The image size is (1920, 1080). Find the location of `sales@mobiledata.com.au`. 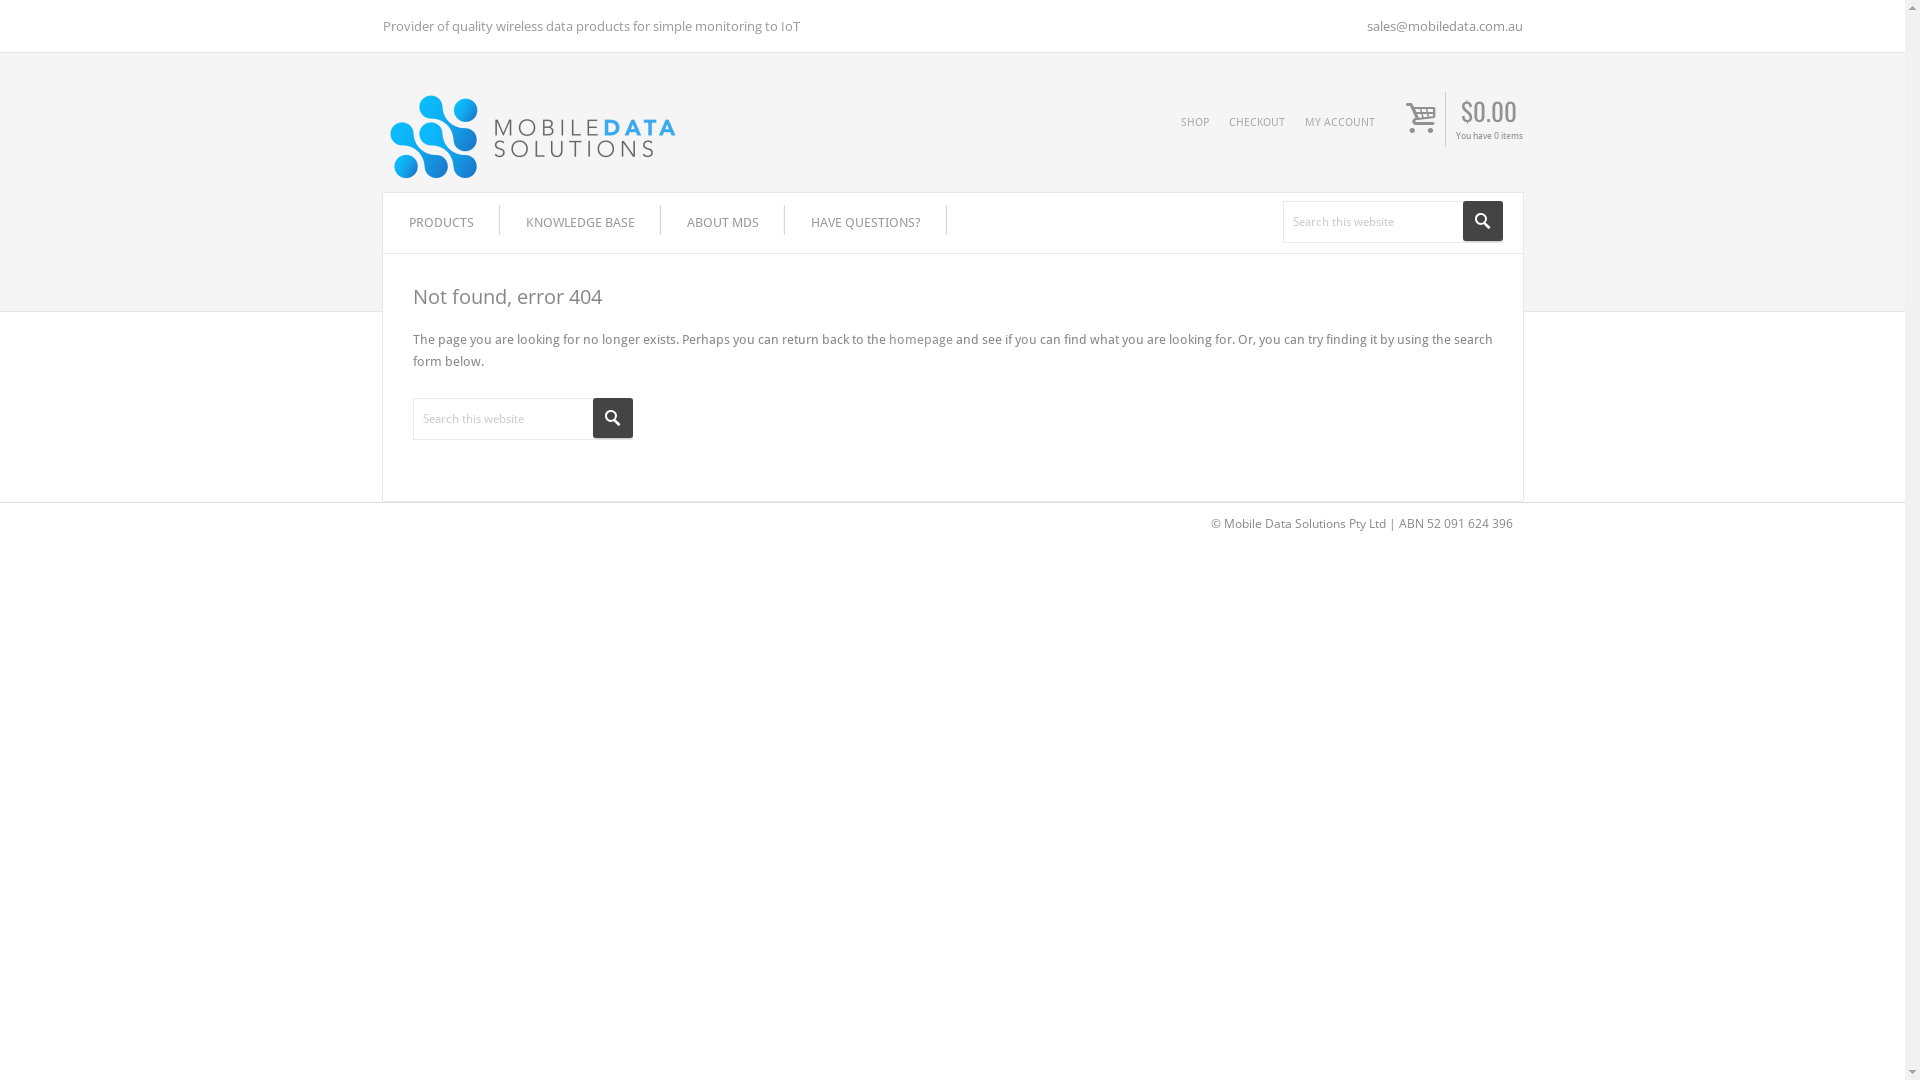

sales@mobiledata.com.au is located at coordinates (1444, 26).